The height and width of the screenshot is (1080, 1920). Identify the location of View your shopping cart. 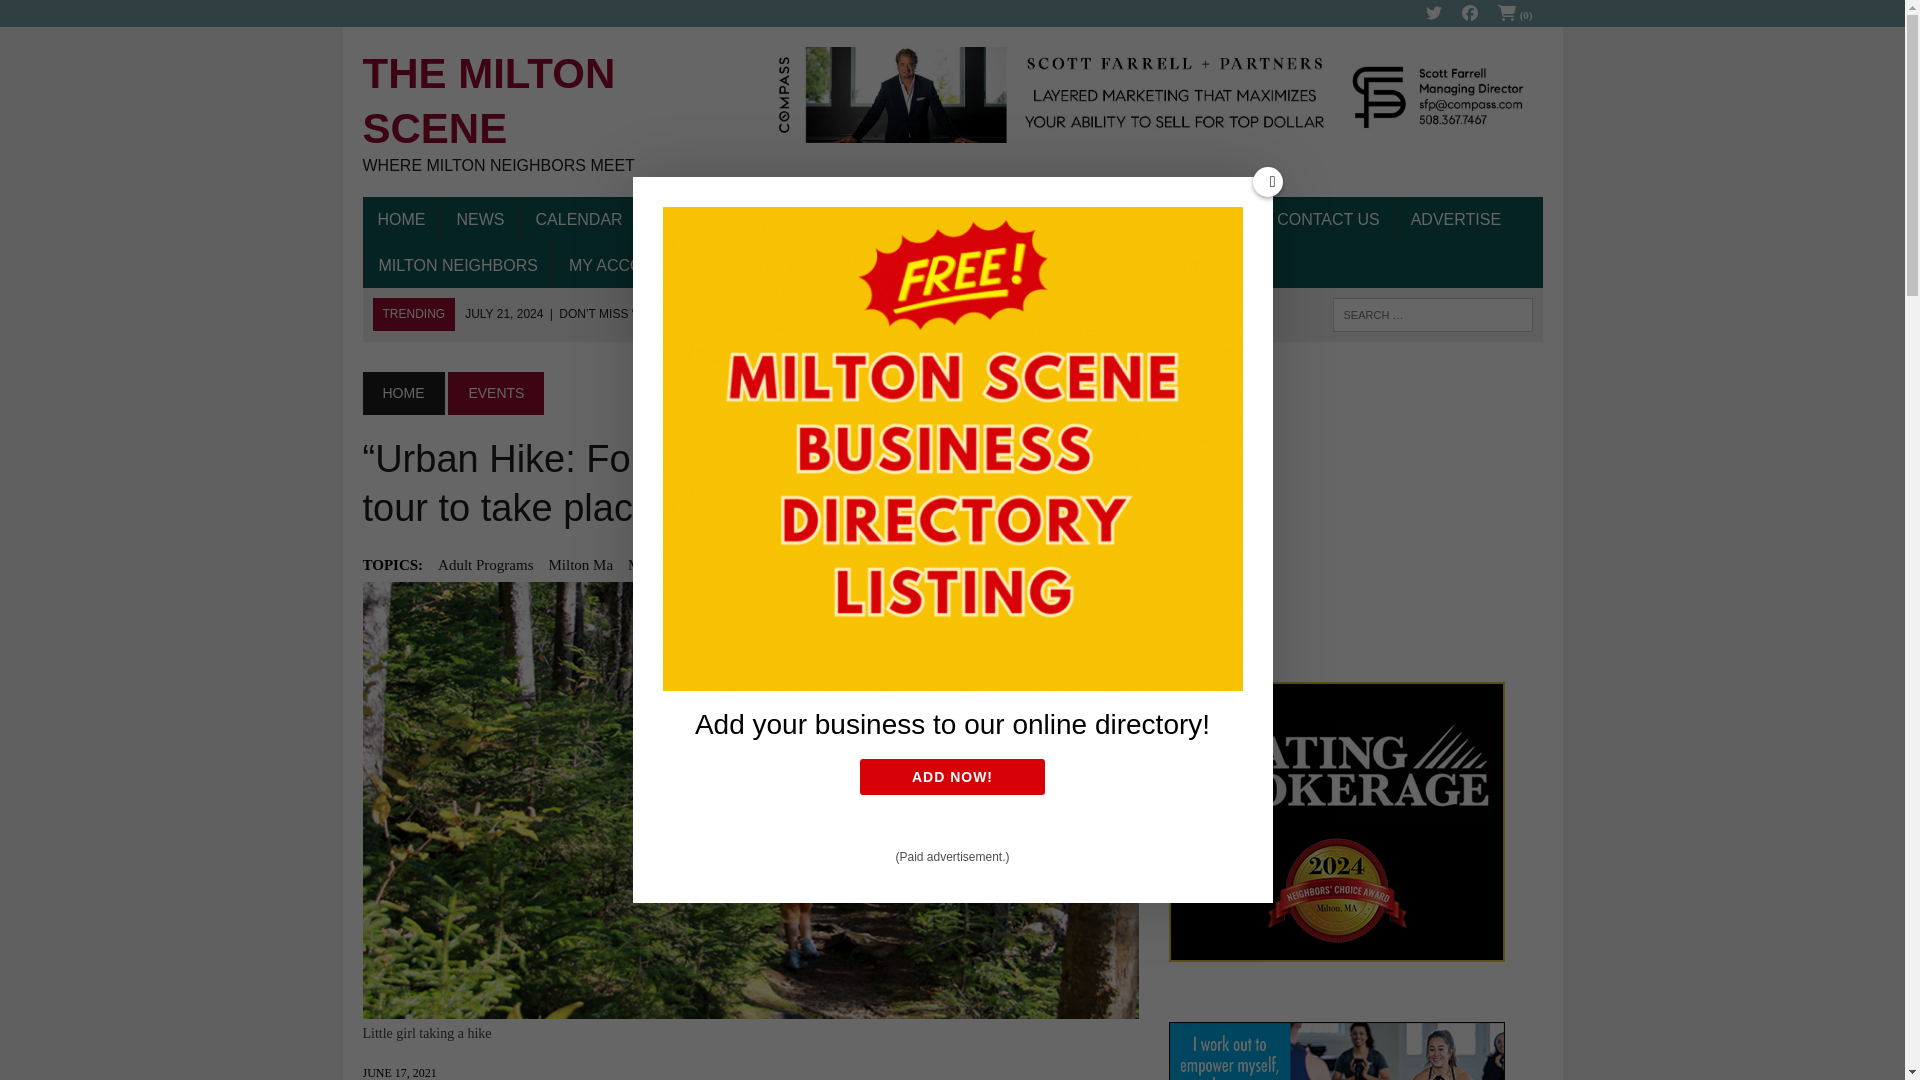
(1516, 14).